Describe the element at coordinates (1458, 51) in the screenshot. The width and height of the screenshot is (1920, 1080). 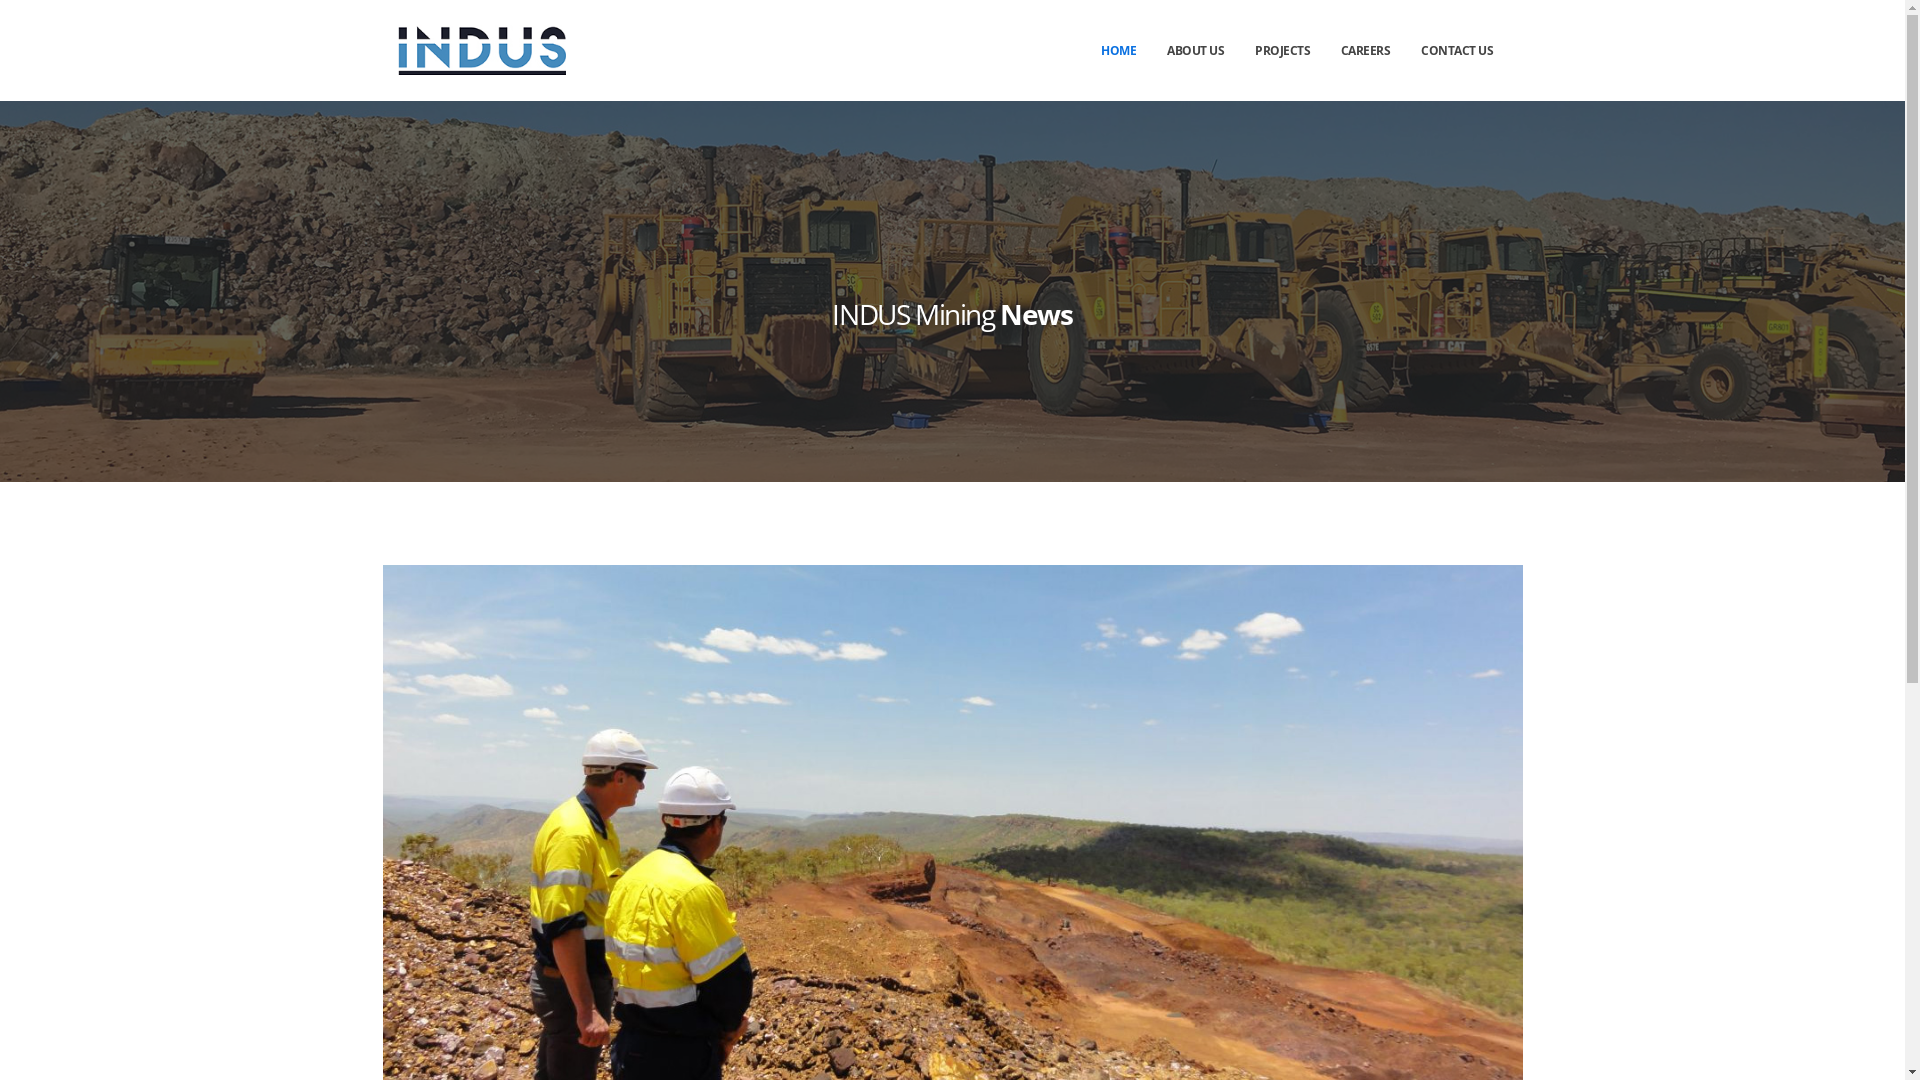
I see `CONTACT US` at that location.